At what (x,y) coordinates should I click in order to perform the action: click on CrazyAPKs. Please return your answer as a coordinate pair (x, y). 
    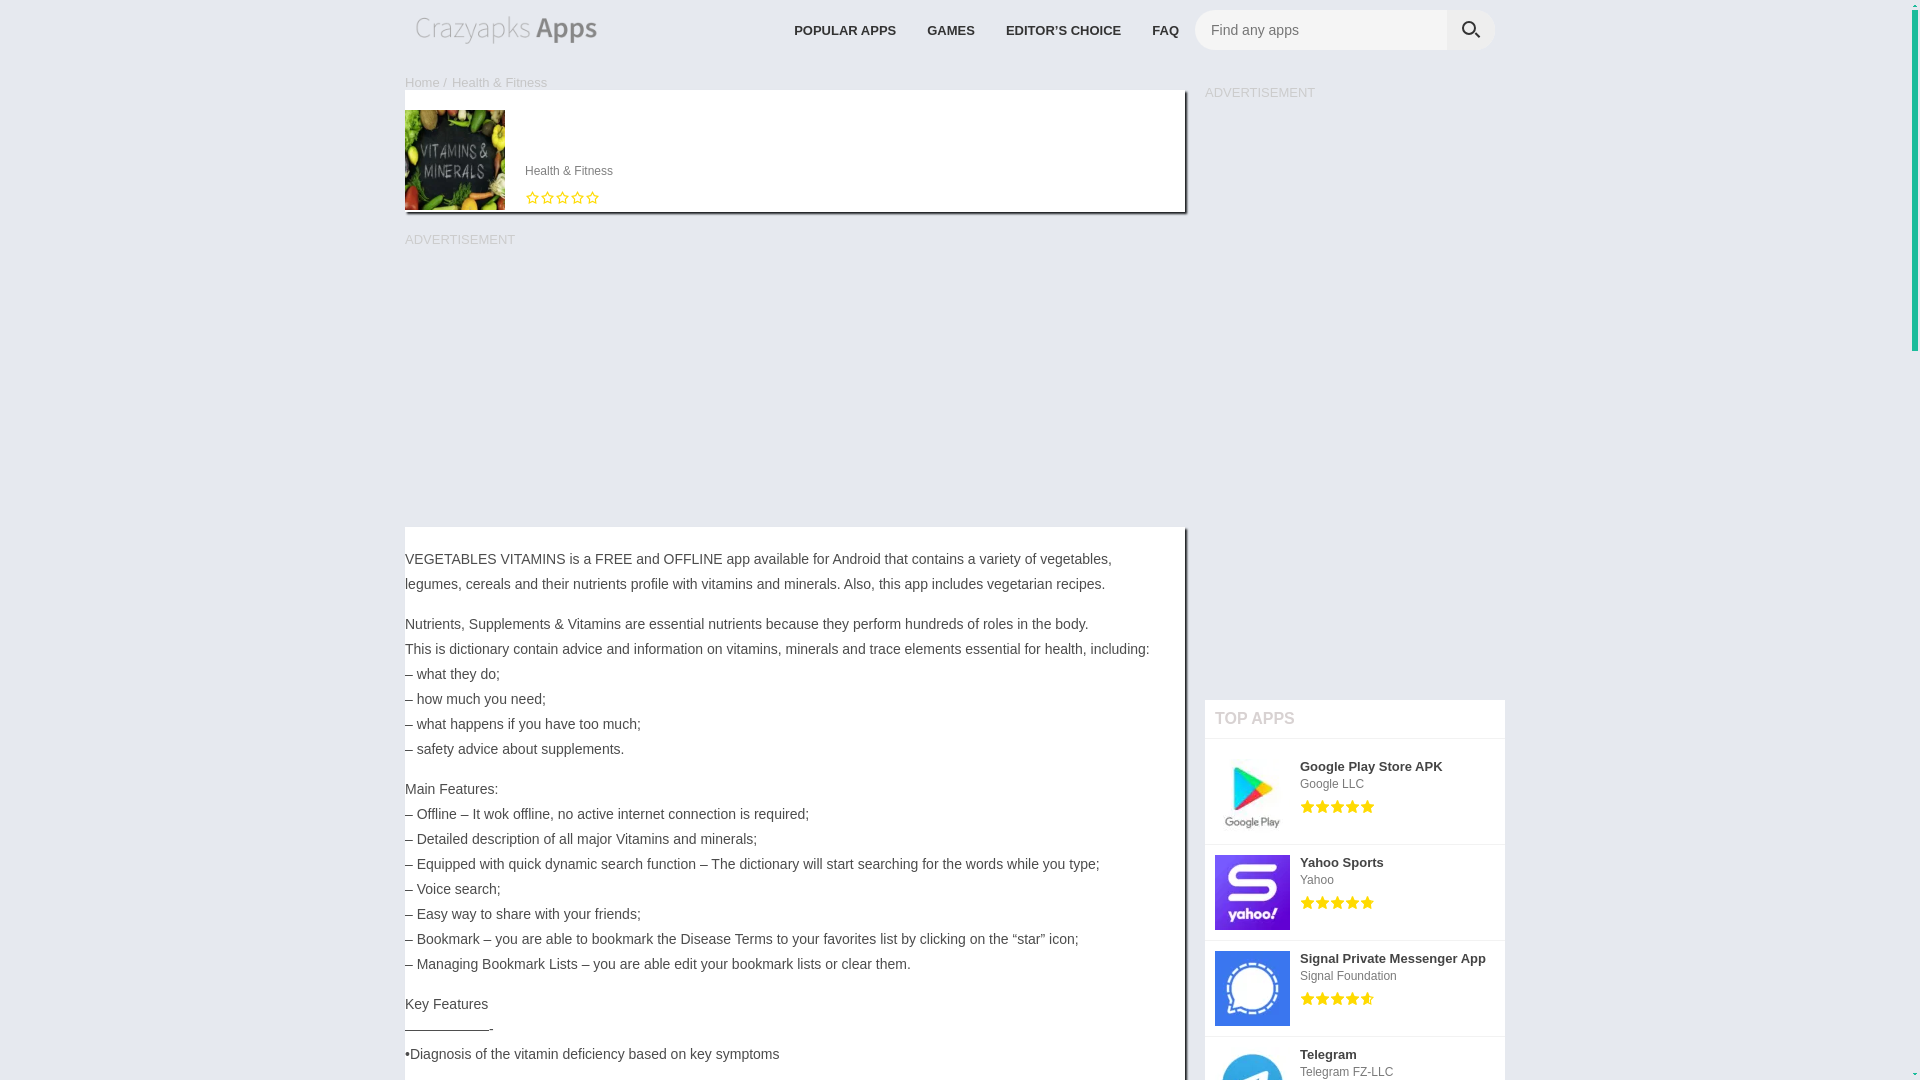
    Looking at the image, I should click on (1355, 892).